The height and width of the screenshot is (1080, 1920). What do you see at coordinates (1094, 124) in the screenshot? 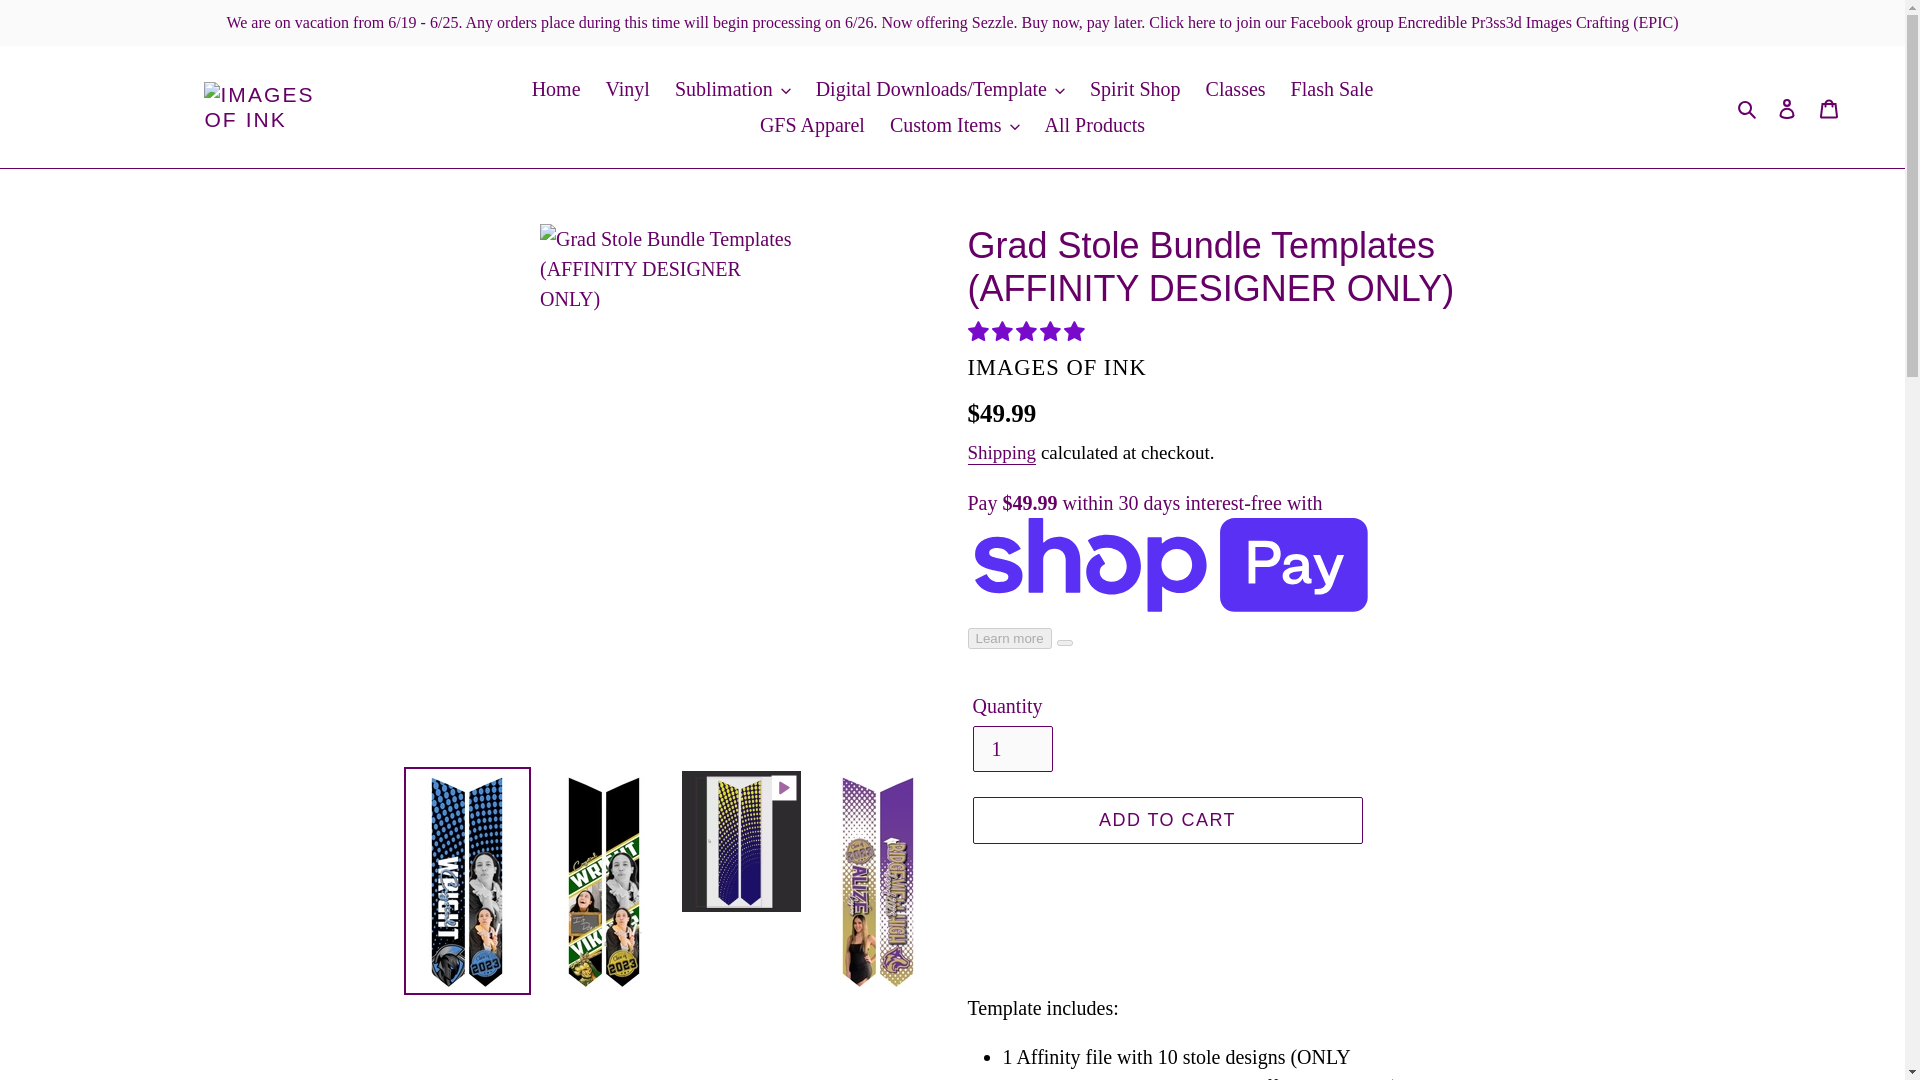
I see `All Products` at bounding box center [1094, 124].